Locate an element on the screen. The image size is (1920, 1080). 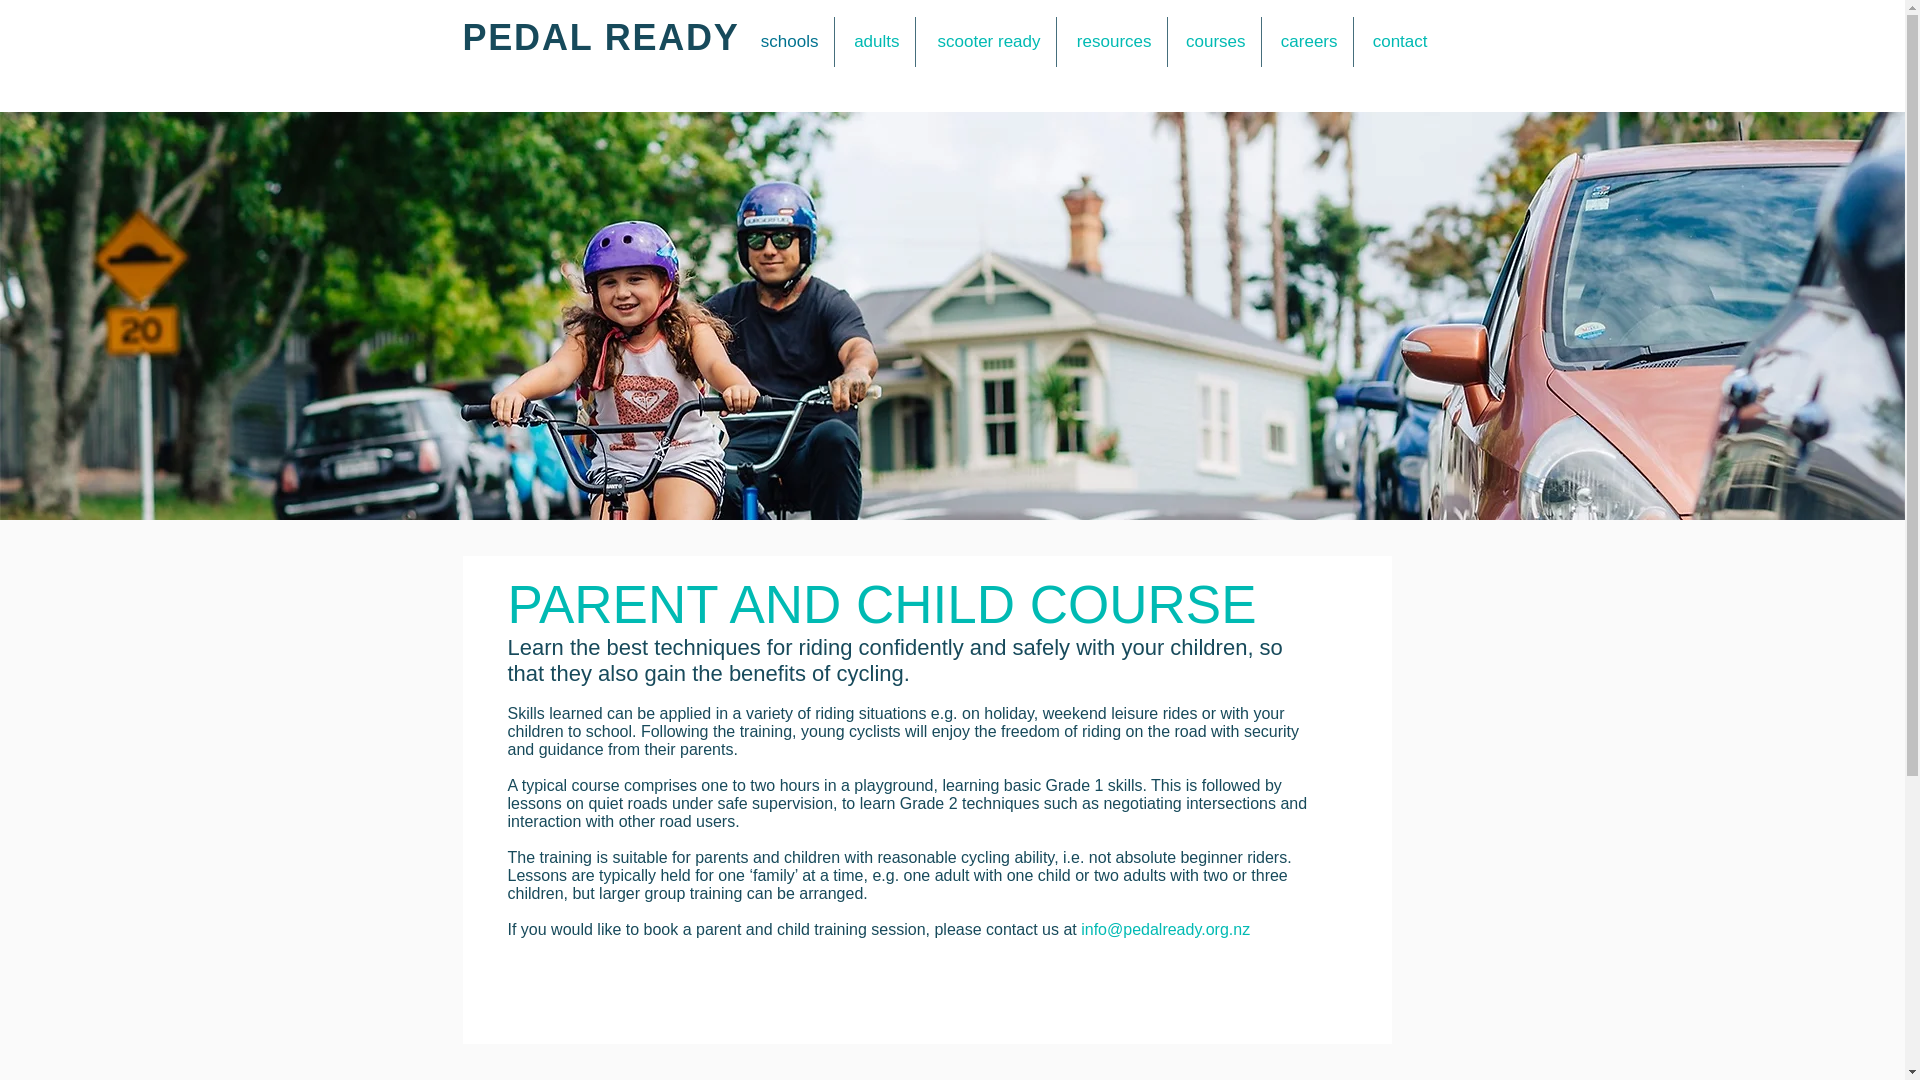
careers is located at coordinates (1307, 42).